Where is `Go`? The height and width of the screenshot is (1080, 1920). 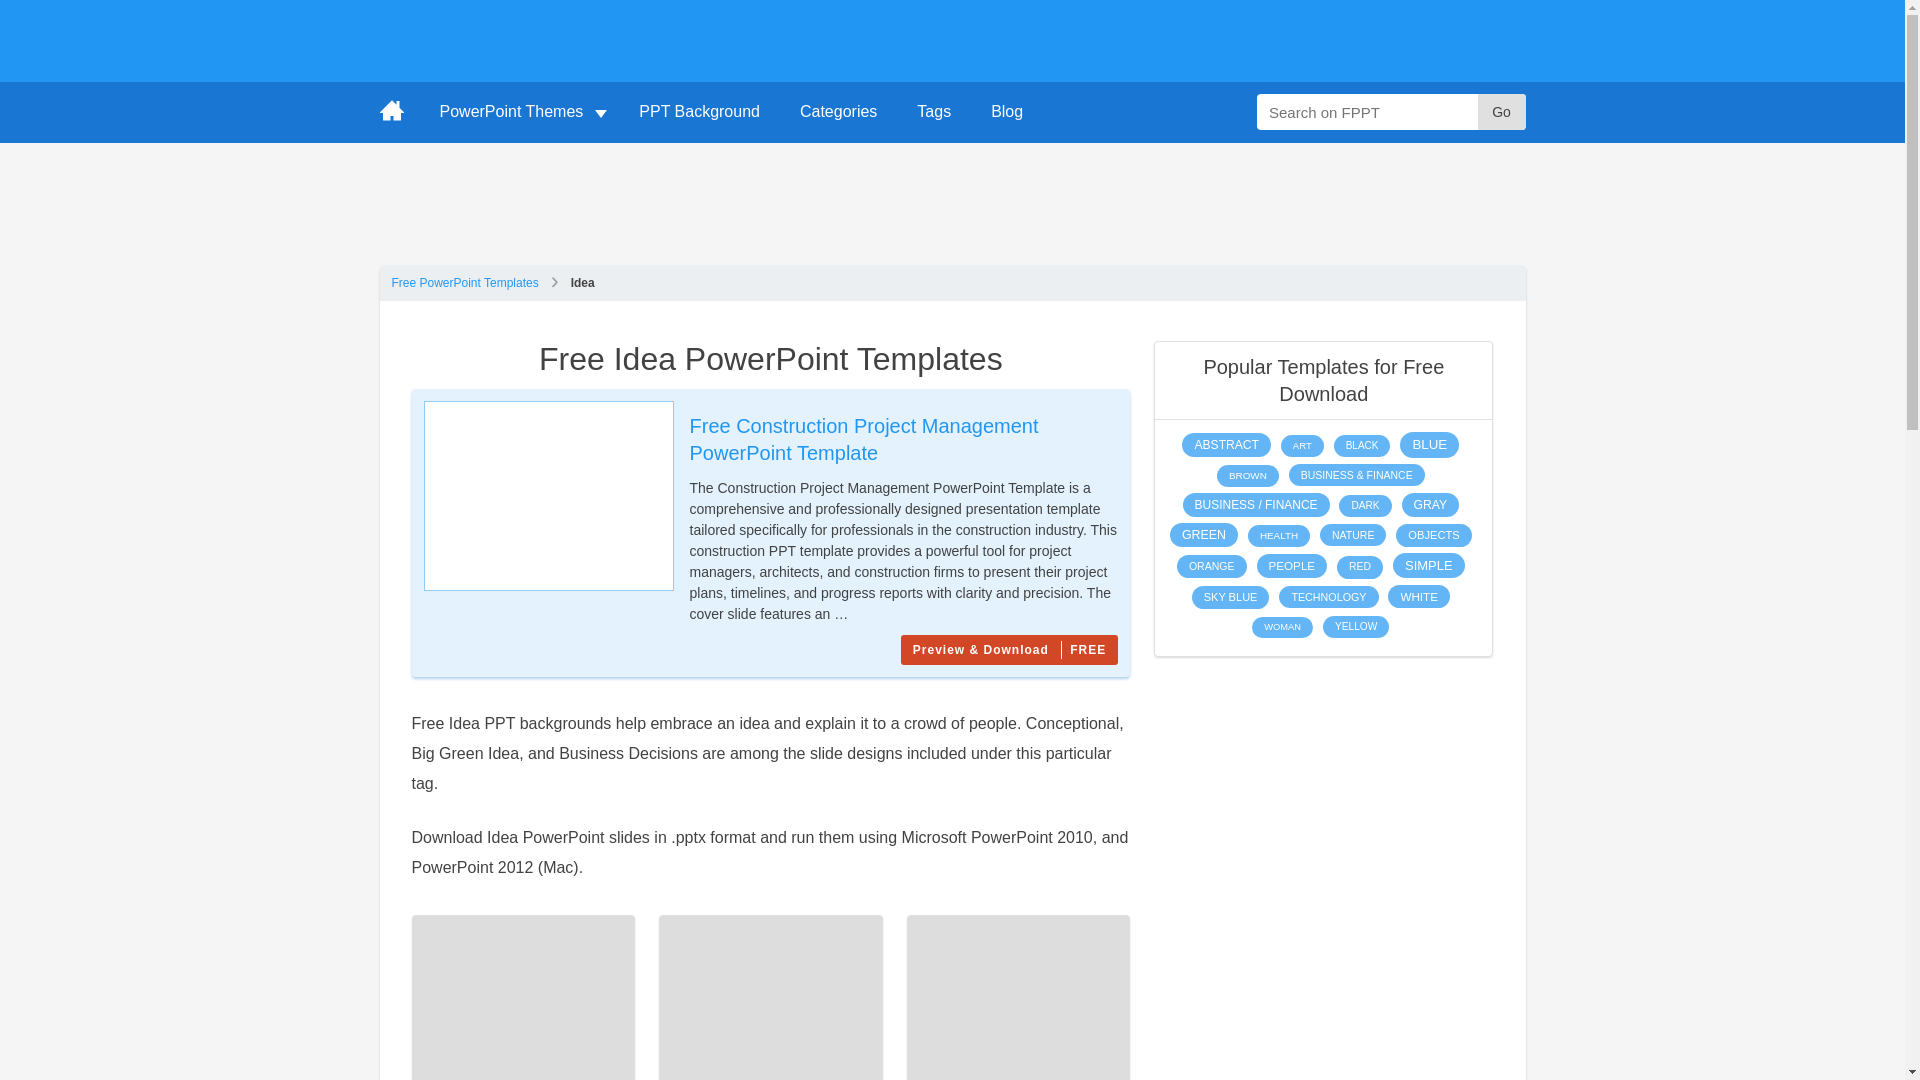 Go is located at coordinates (1502, 111).